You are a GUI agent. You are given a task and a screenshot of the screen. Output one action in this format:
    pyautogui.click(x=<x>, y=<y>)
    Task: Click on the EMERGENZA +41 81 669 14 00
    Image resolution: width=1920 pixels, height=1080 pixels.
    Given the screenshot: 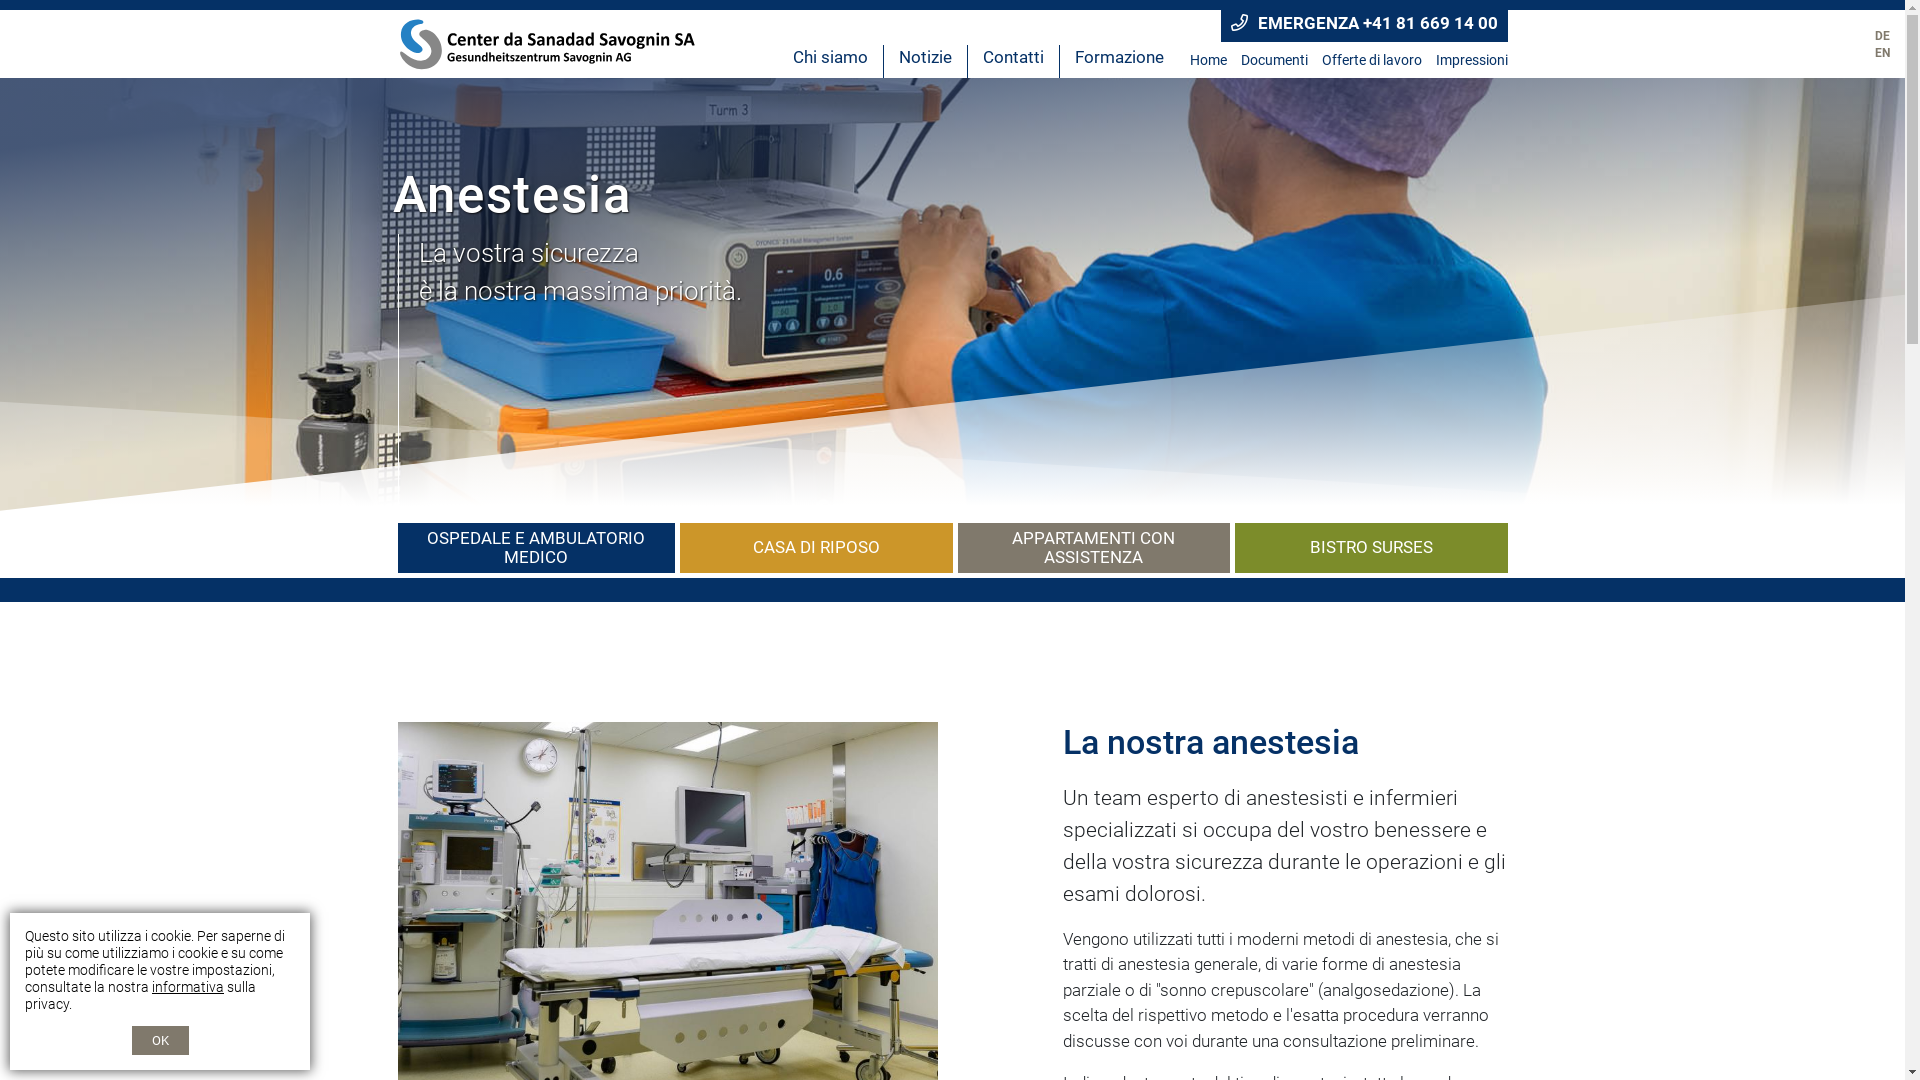 What is the action you would take?
    pyautogui.click(x=1378, y=23)
    